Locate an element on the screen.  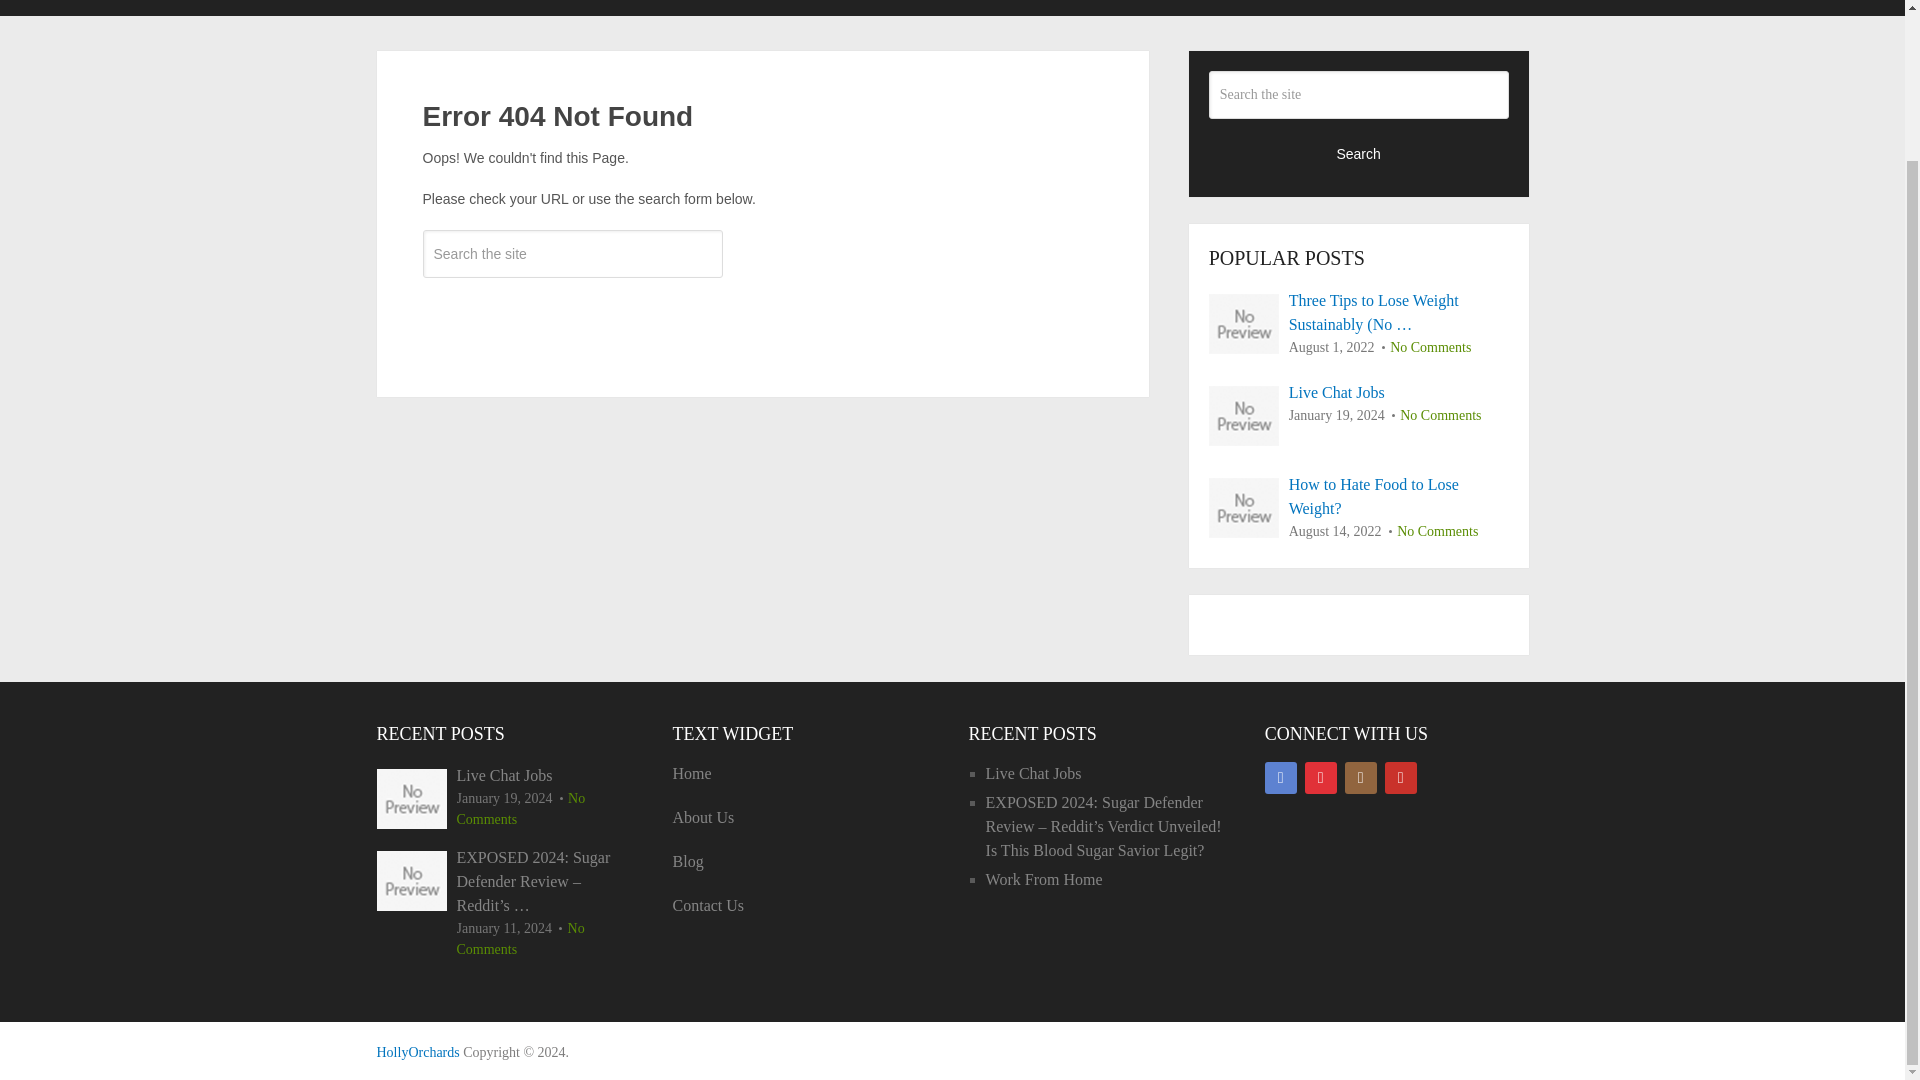
YouTube is located at coordinates (1400, 778).